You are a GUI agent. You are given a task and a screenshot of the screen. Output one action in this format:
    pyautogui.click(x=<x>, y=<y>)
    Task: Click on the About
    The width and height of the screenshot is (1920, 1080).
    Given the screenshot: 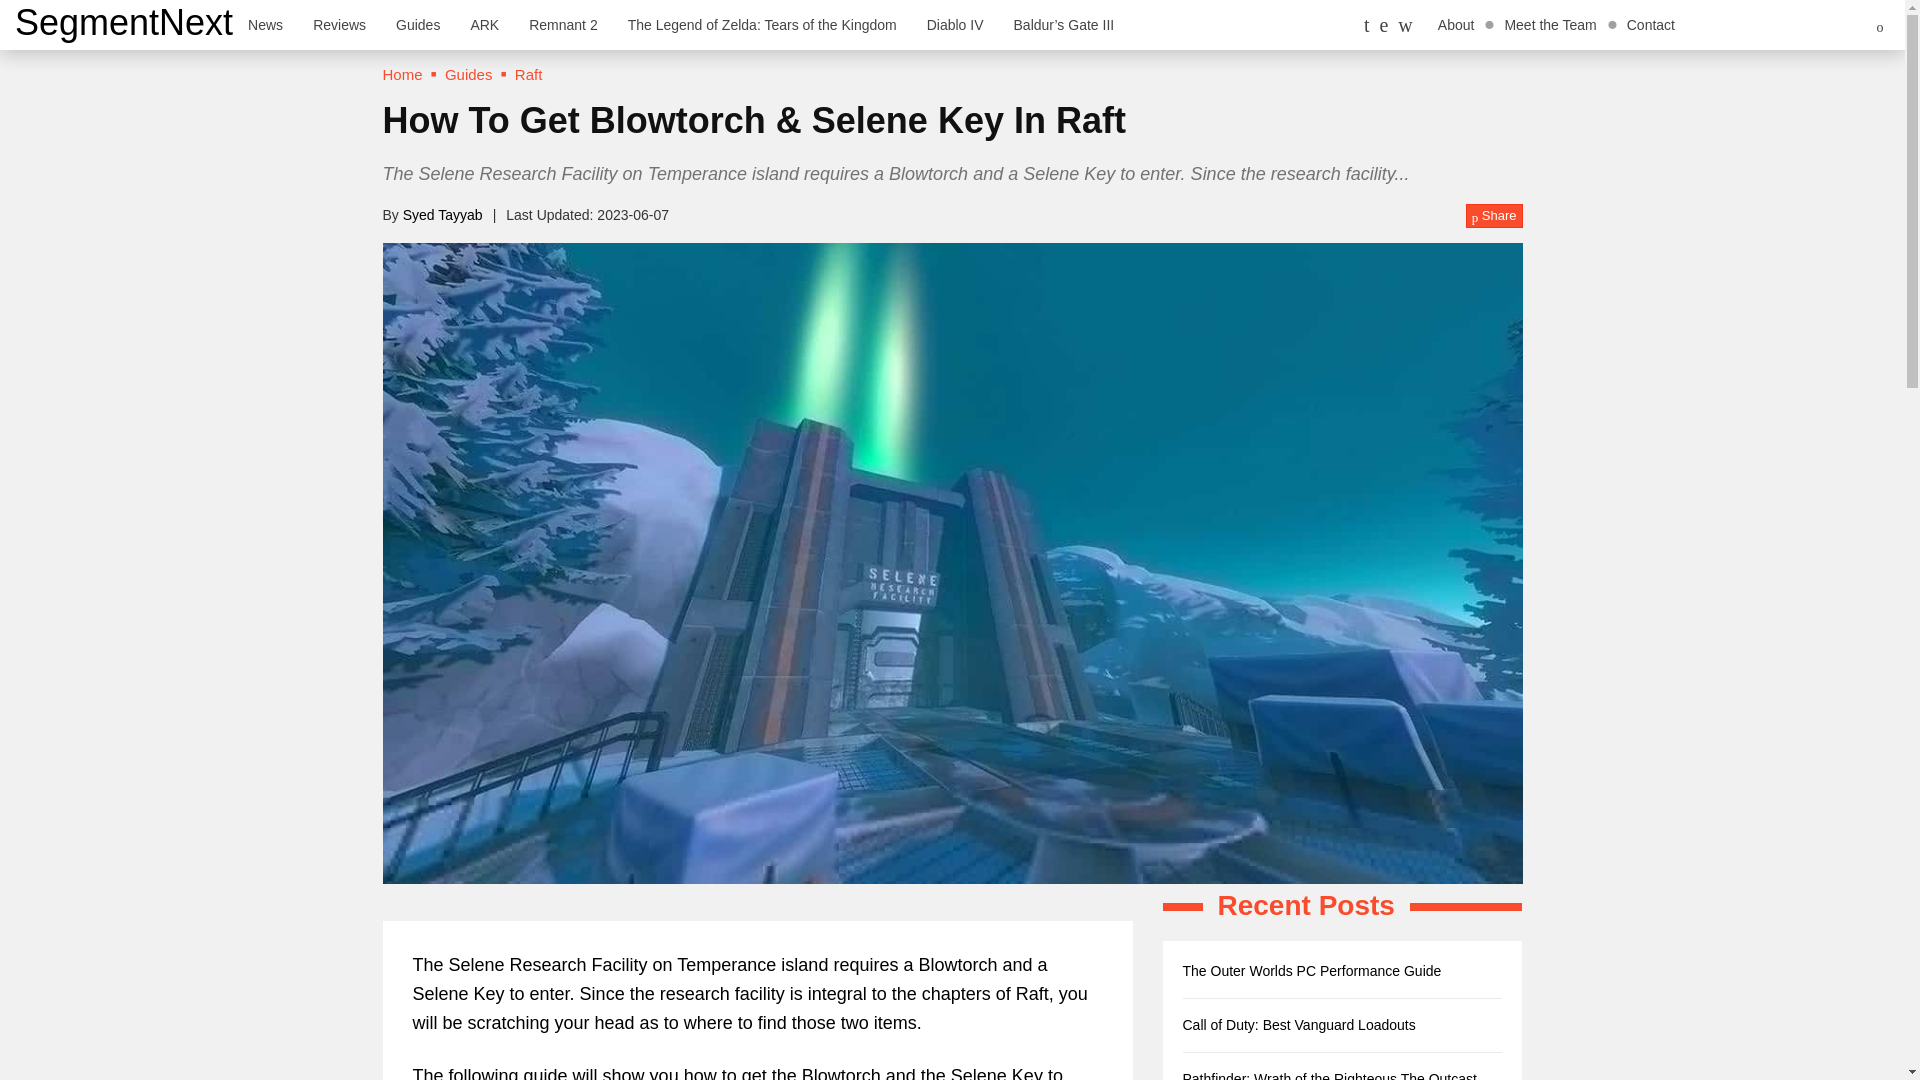 What is the action you would take?
    pyautogui.click(x=1456, y=24)
    